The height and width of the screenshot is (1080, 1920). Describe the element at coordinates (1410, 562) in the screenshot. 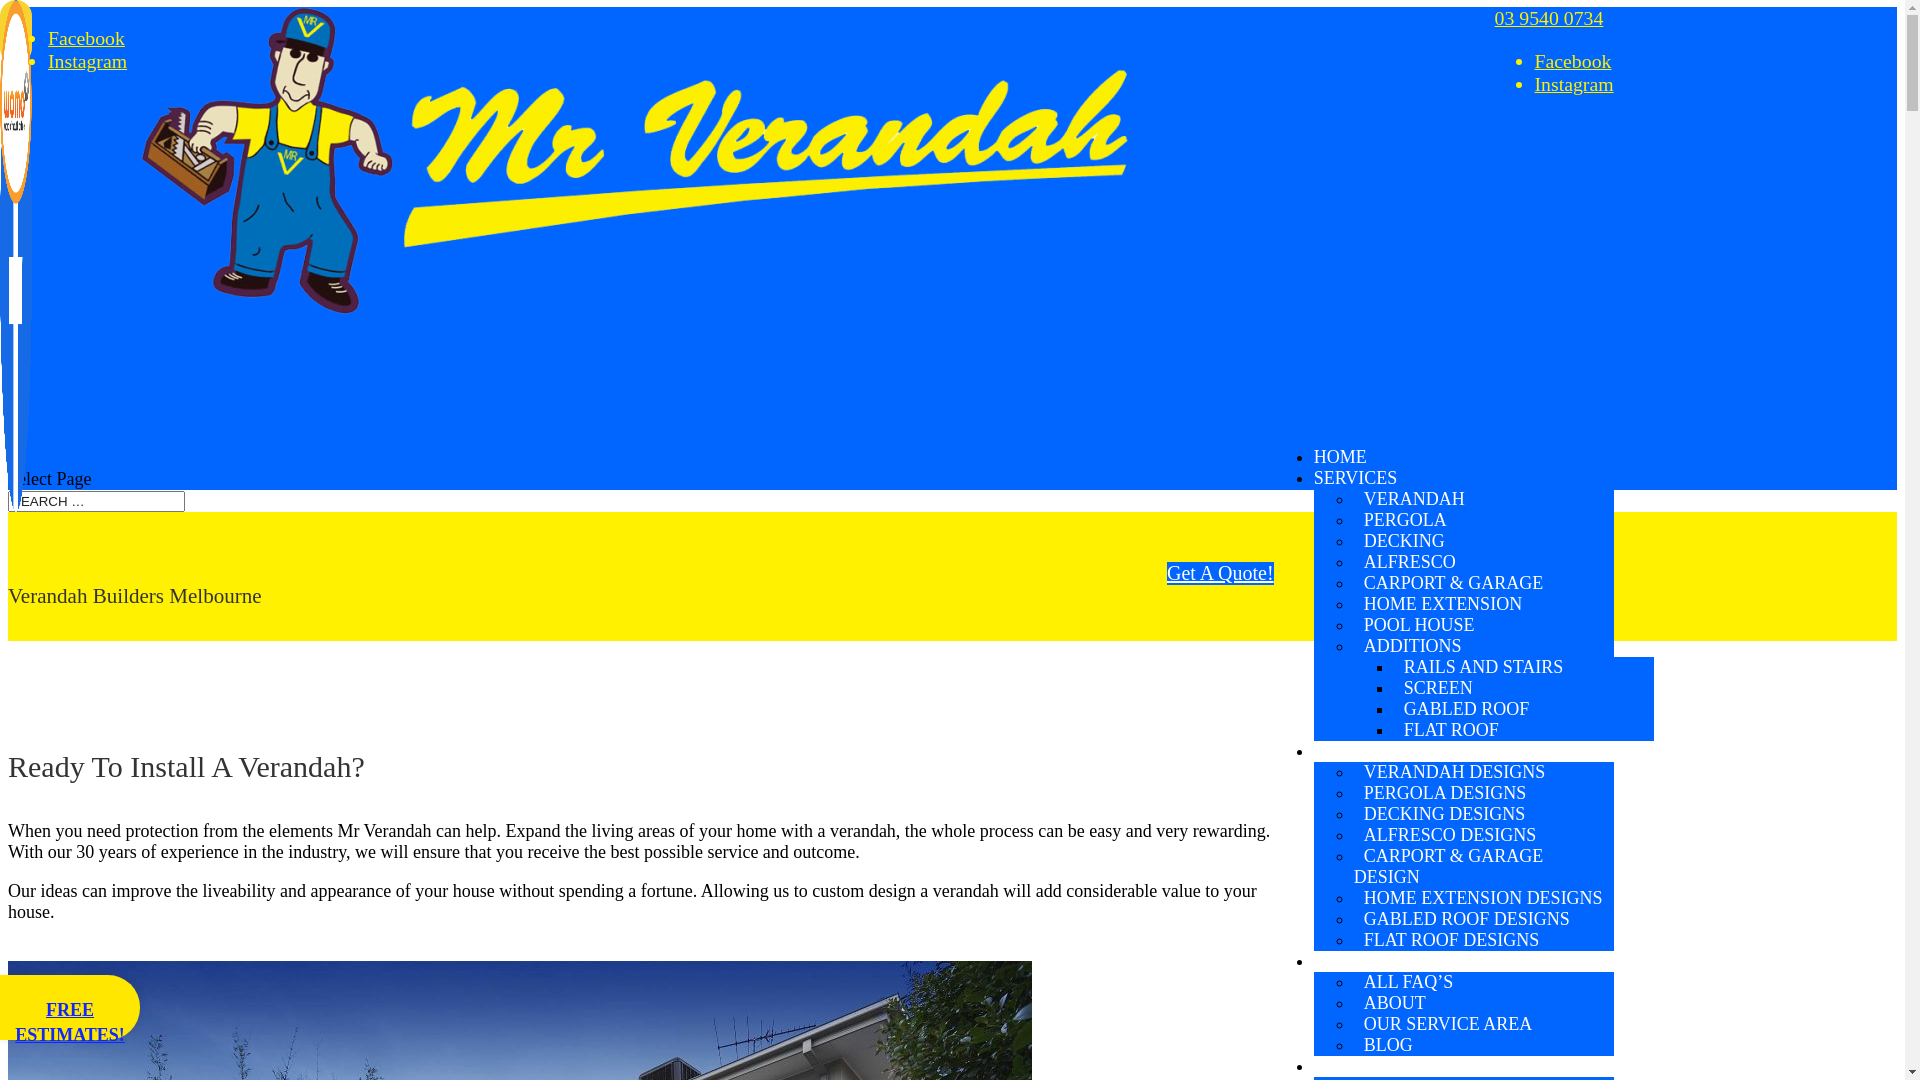

I see `ALFRESCO` at that location.